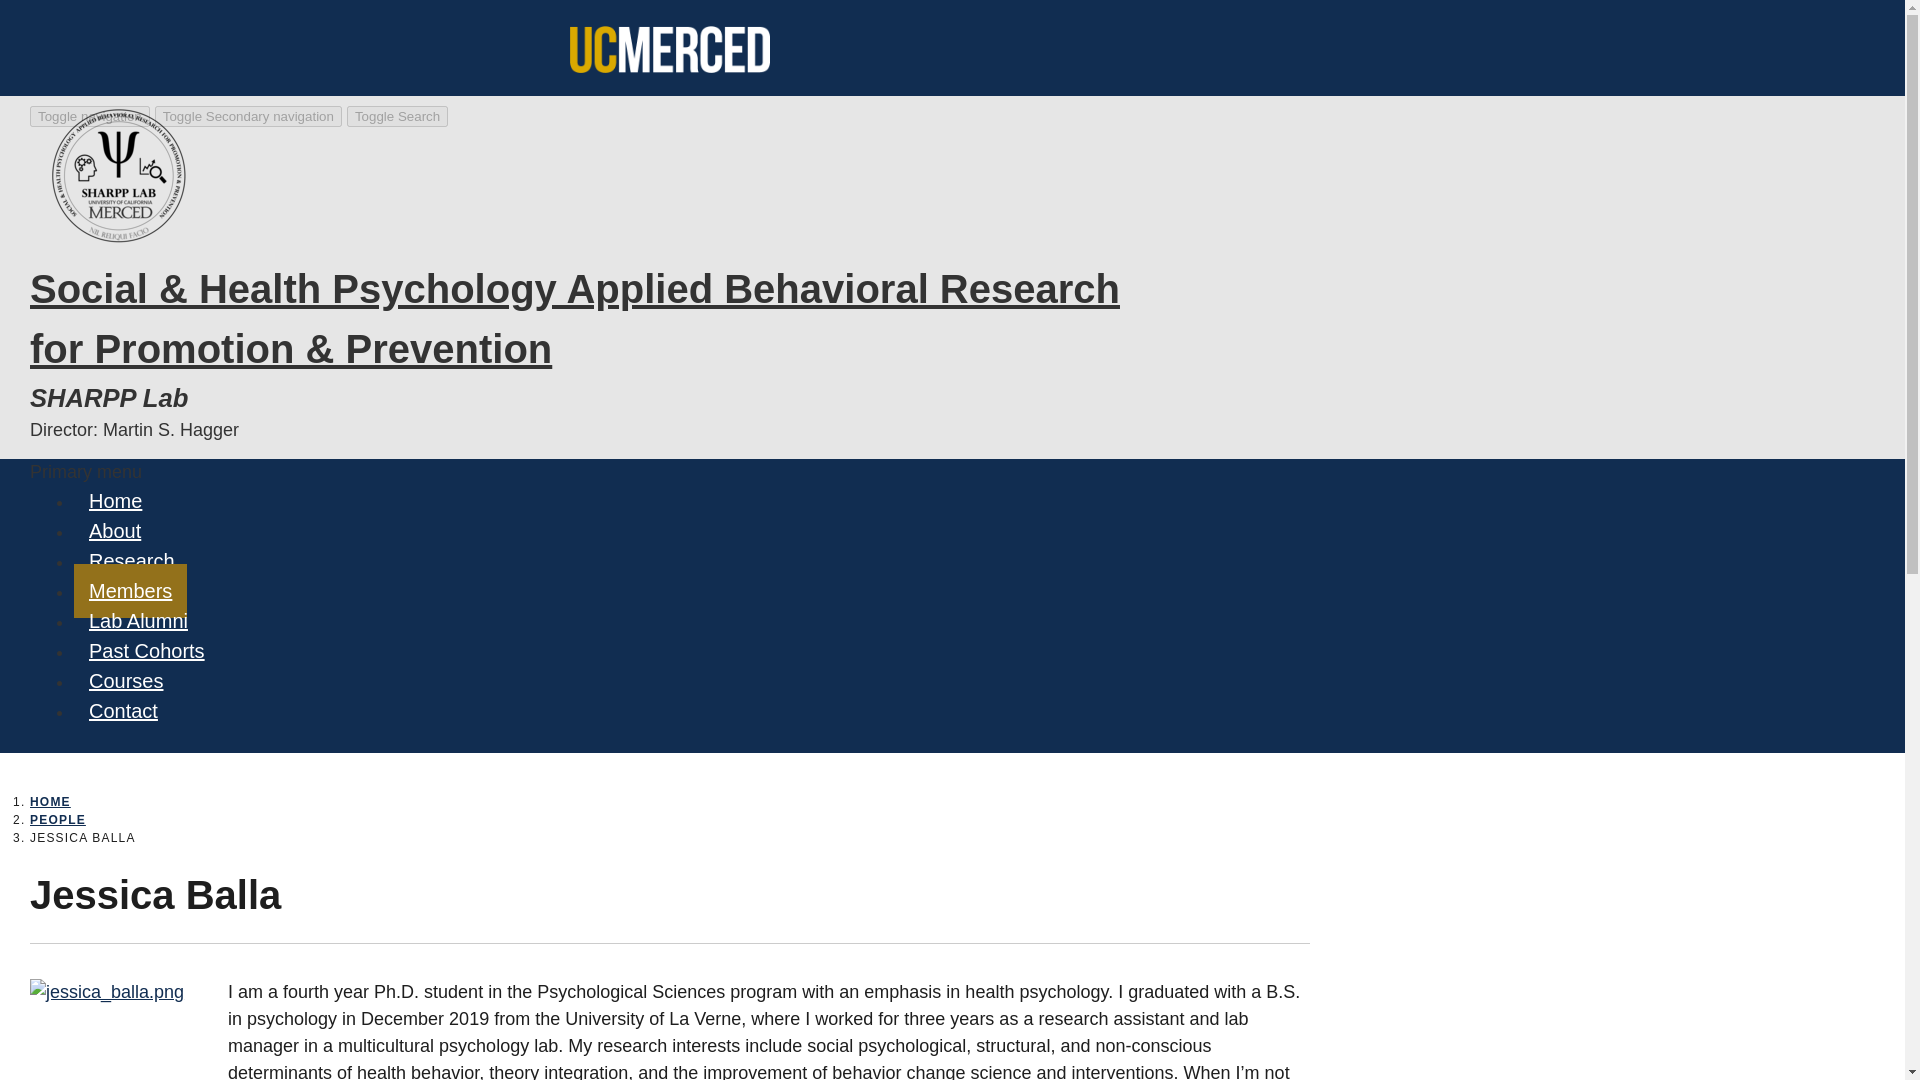 This screenshot has height=1080, width=1920. What do you see at coordinates (116, 501) in the screenshot?
I see `Home` at bounding box center [116, 501].